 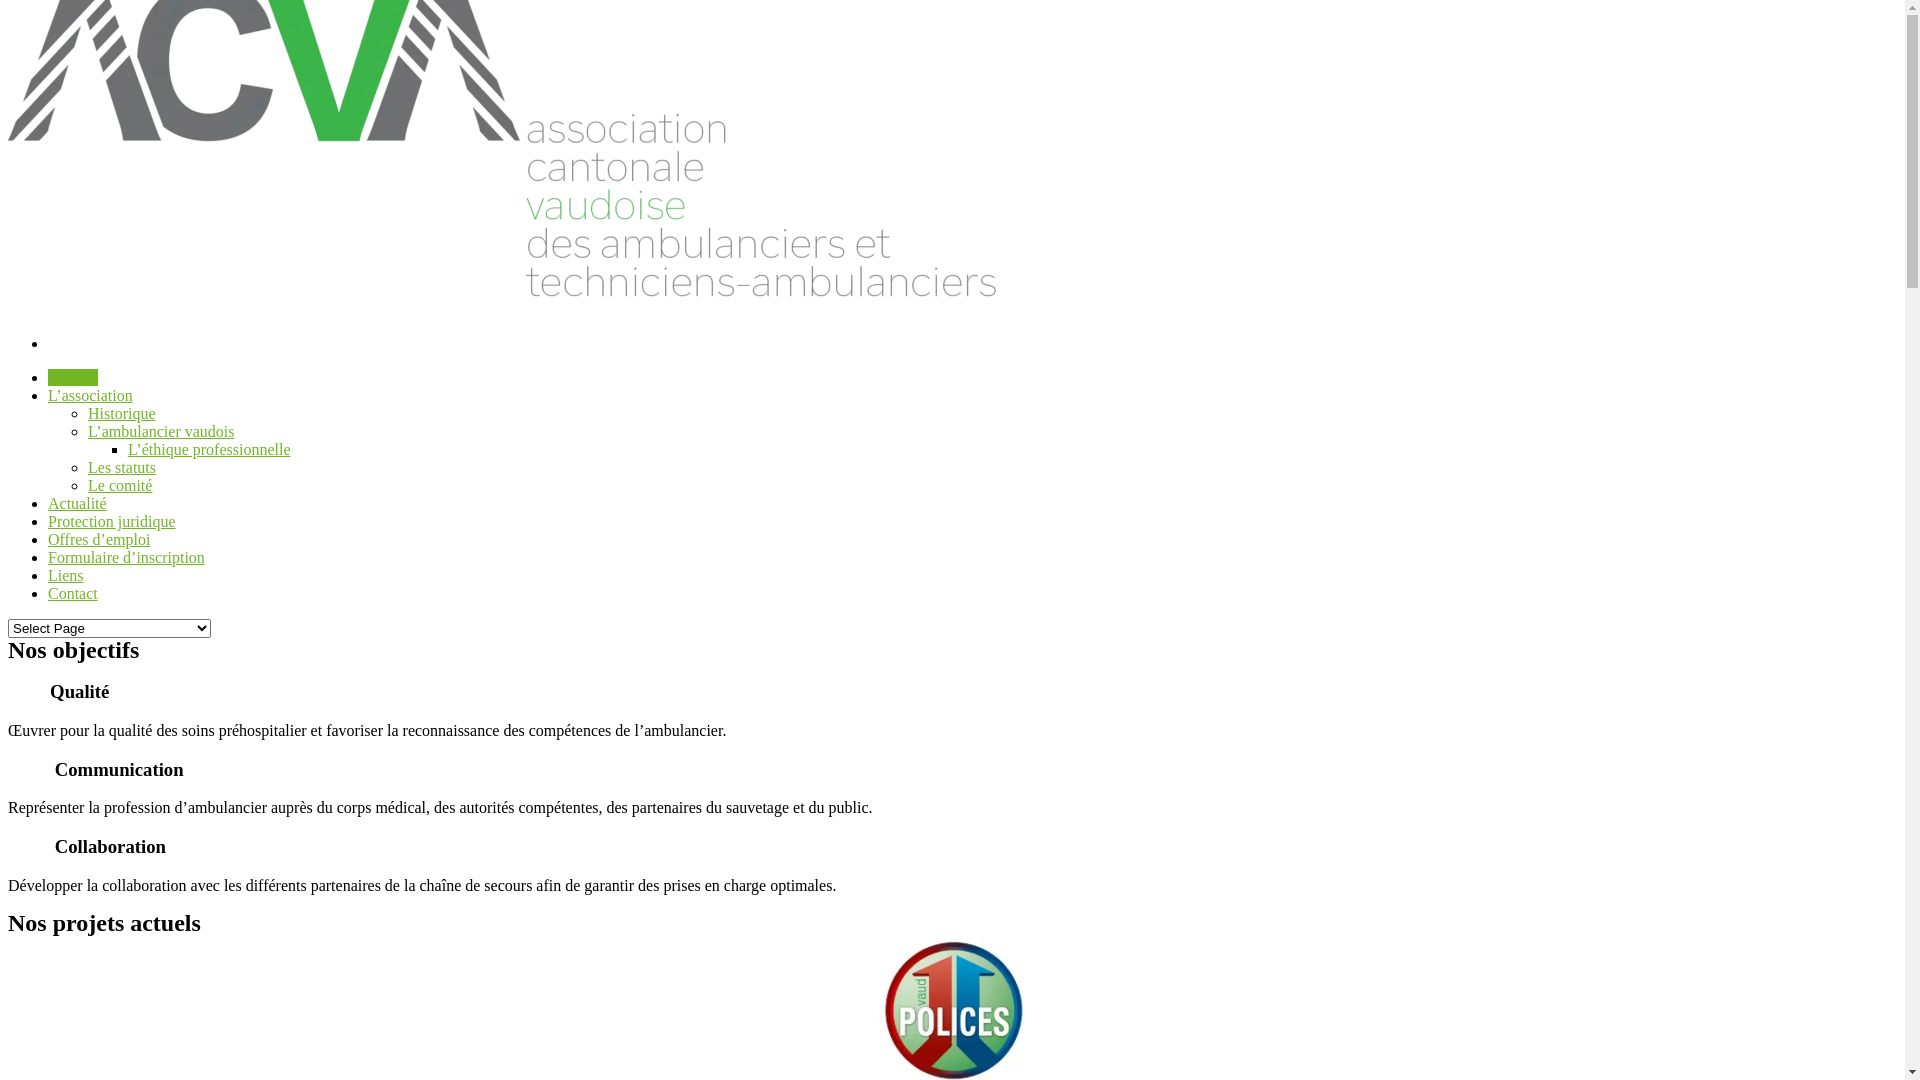 What do you see at coordinates (66, 576) in the screenshot?
I see `Liens` at bounding box center [66, 576].